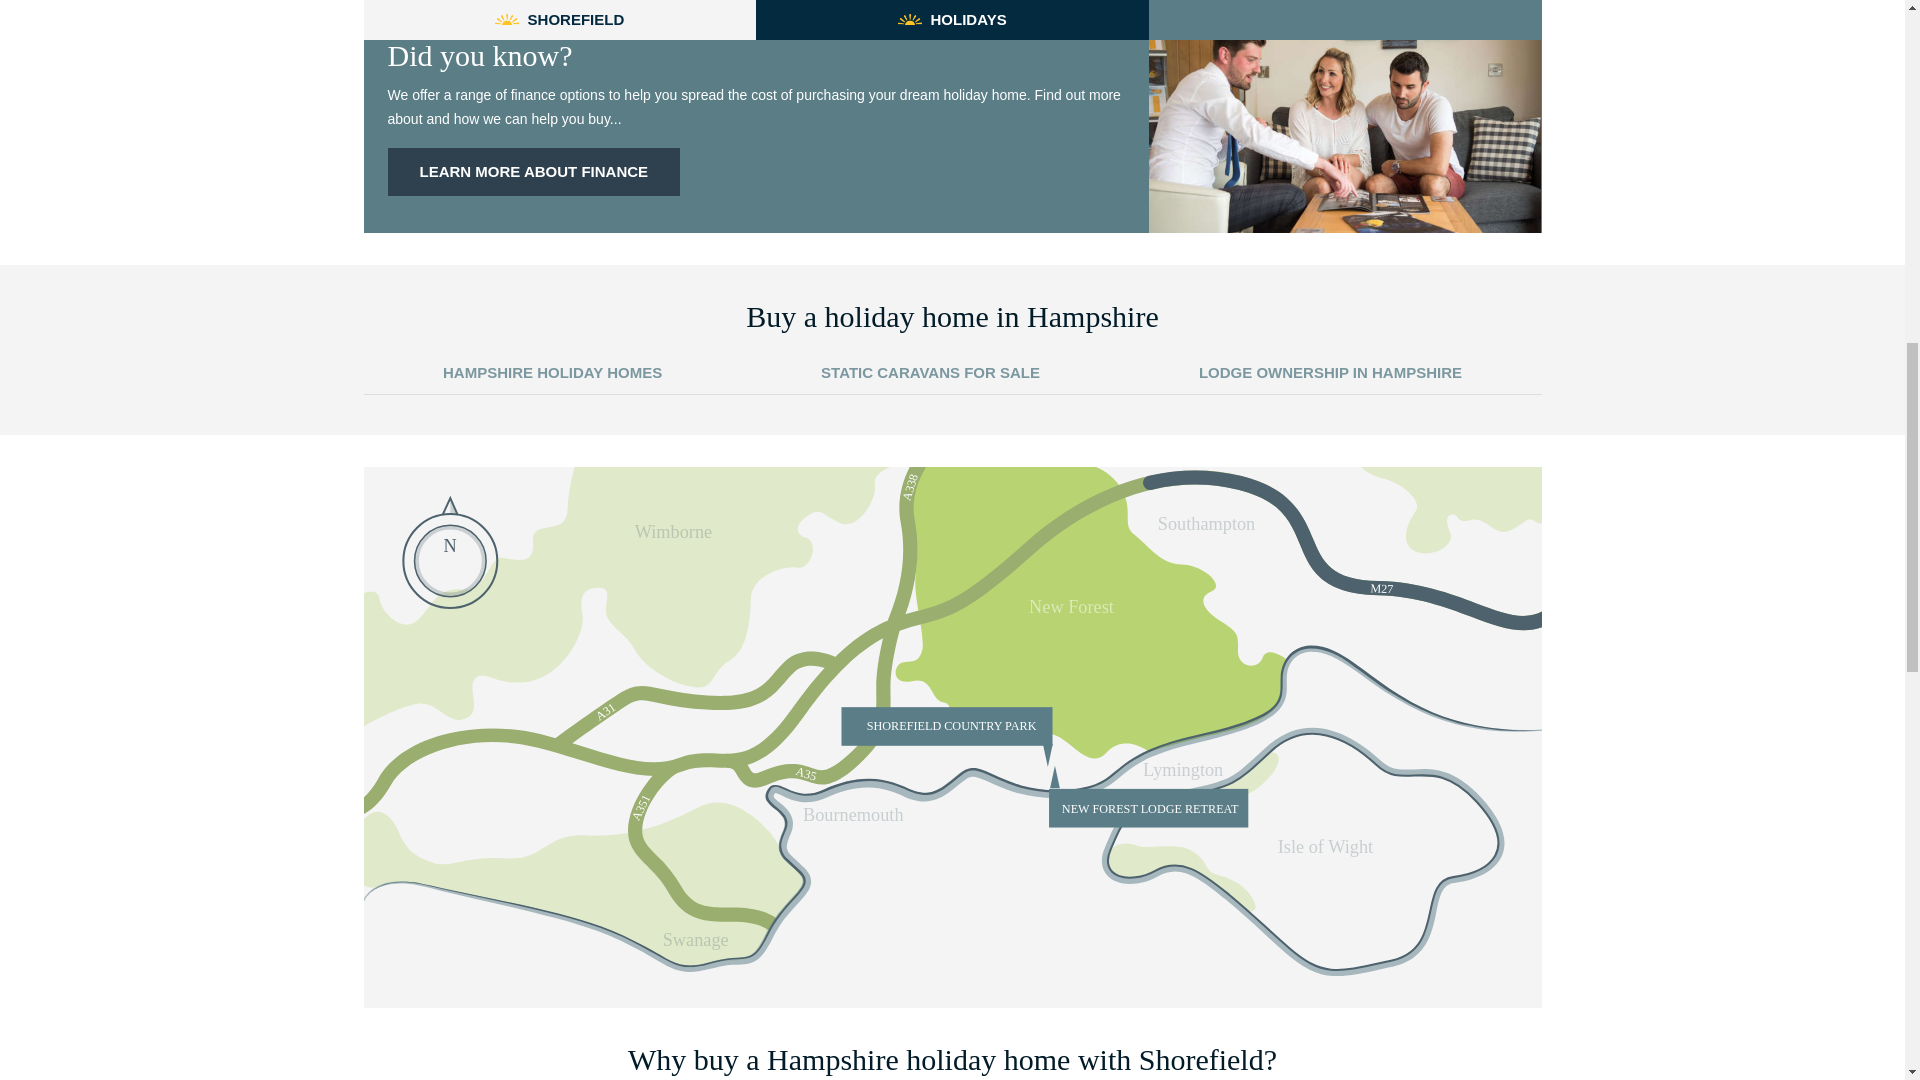  I want to click on View: Static Caravans For Sale, so click(930, 374).